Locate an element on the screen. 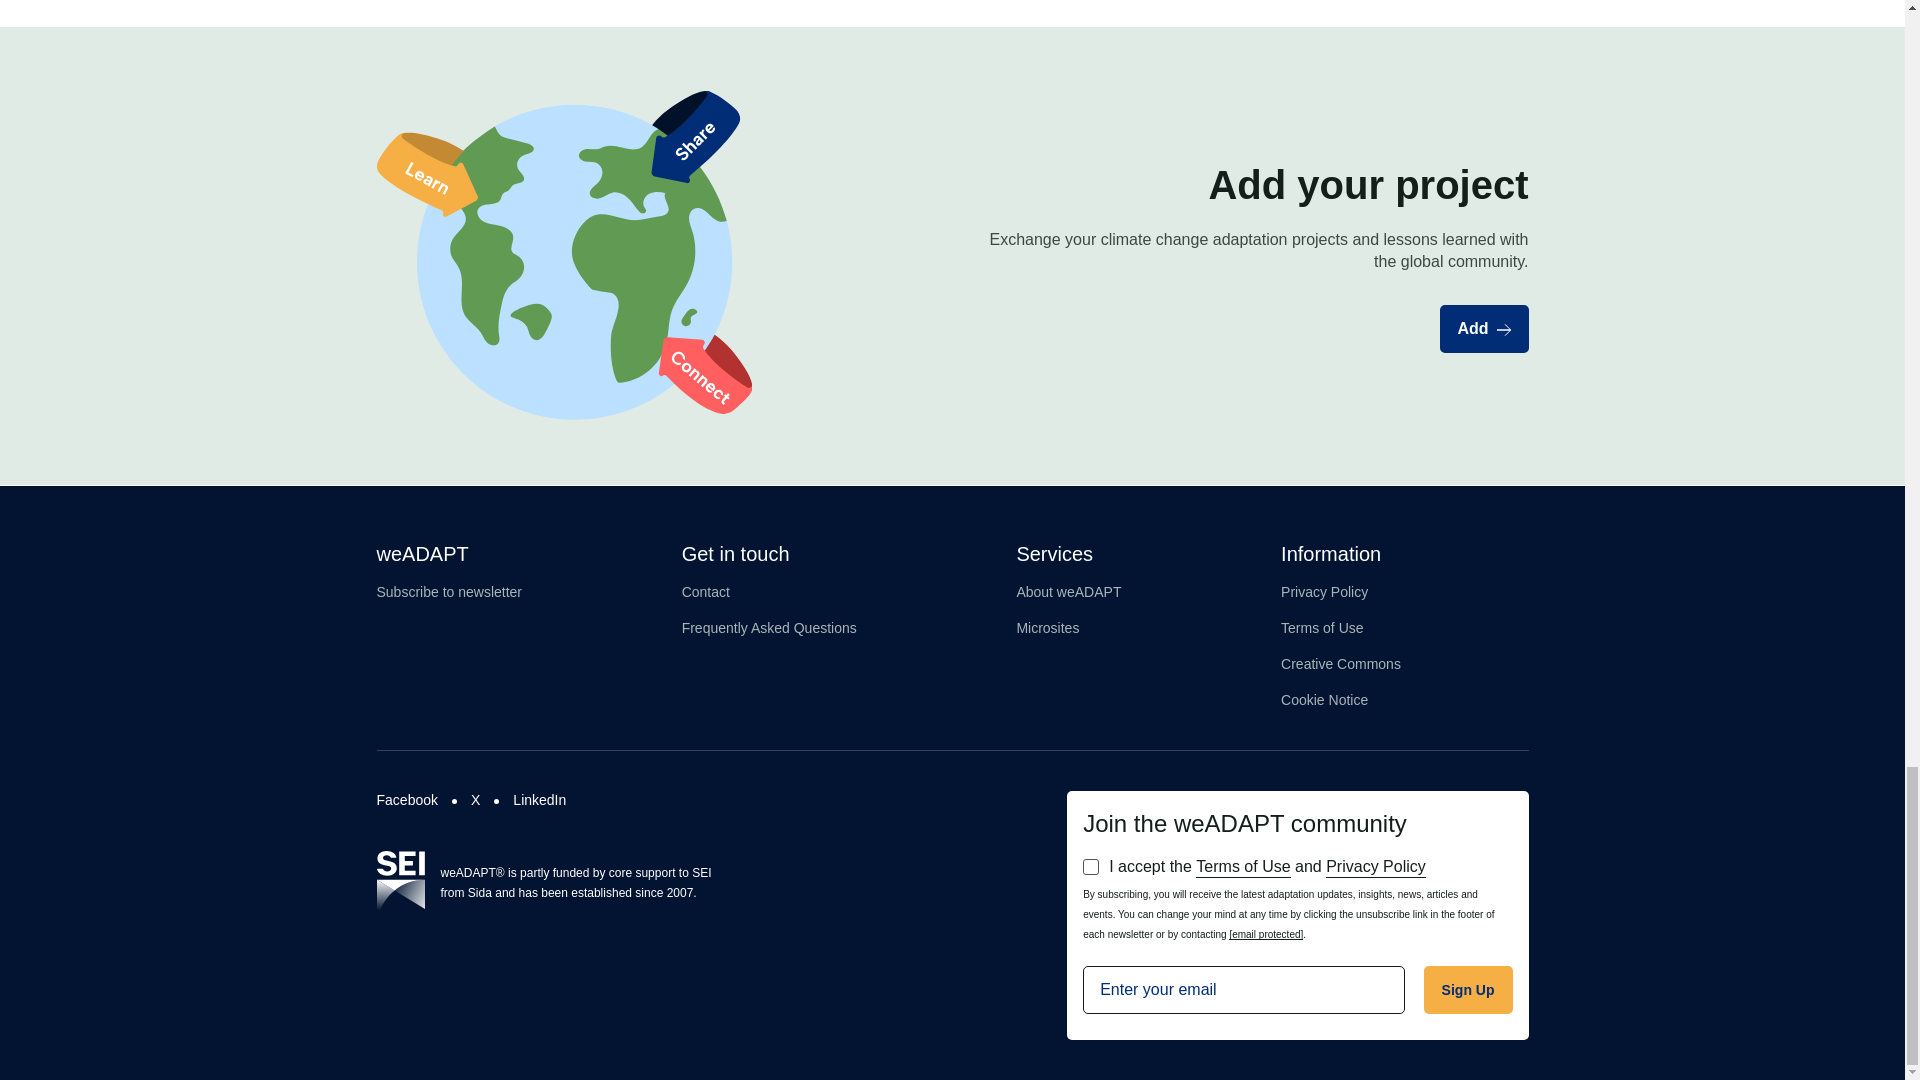 This screenshot has width=1920, height=1080. 1 is located at coordinates (1090, 866).